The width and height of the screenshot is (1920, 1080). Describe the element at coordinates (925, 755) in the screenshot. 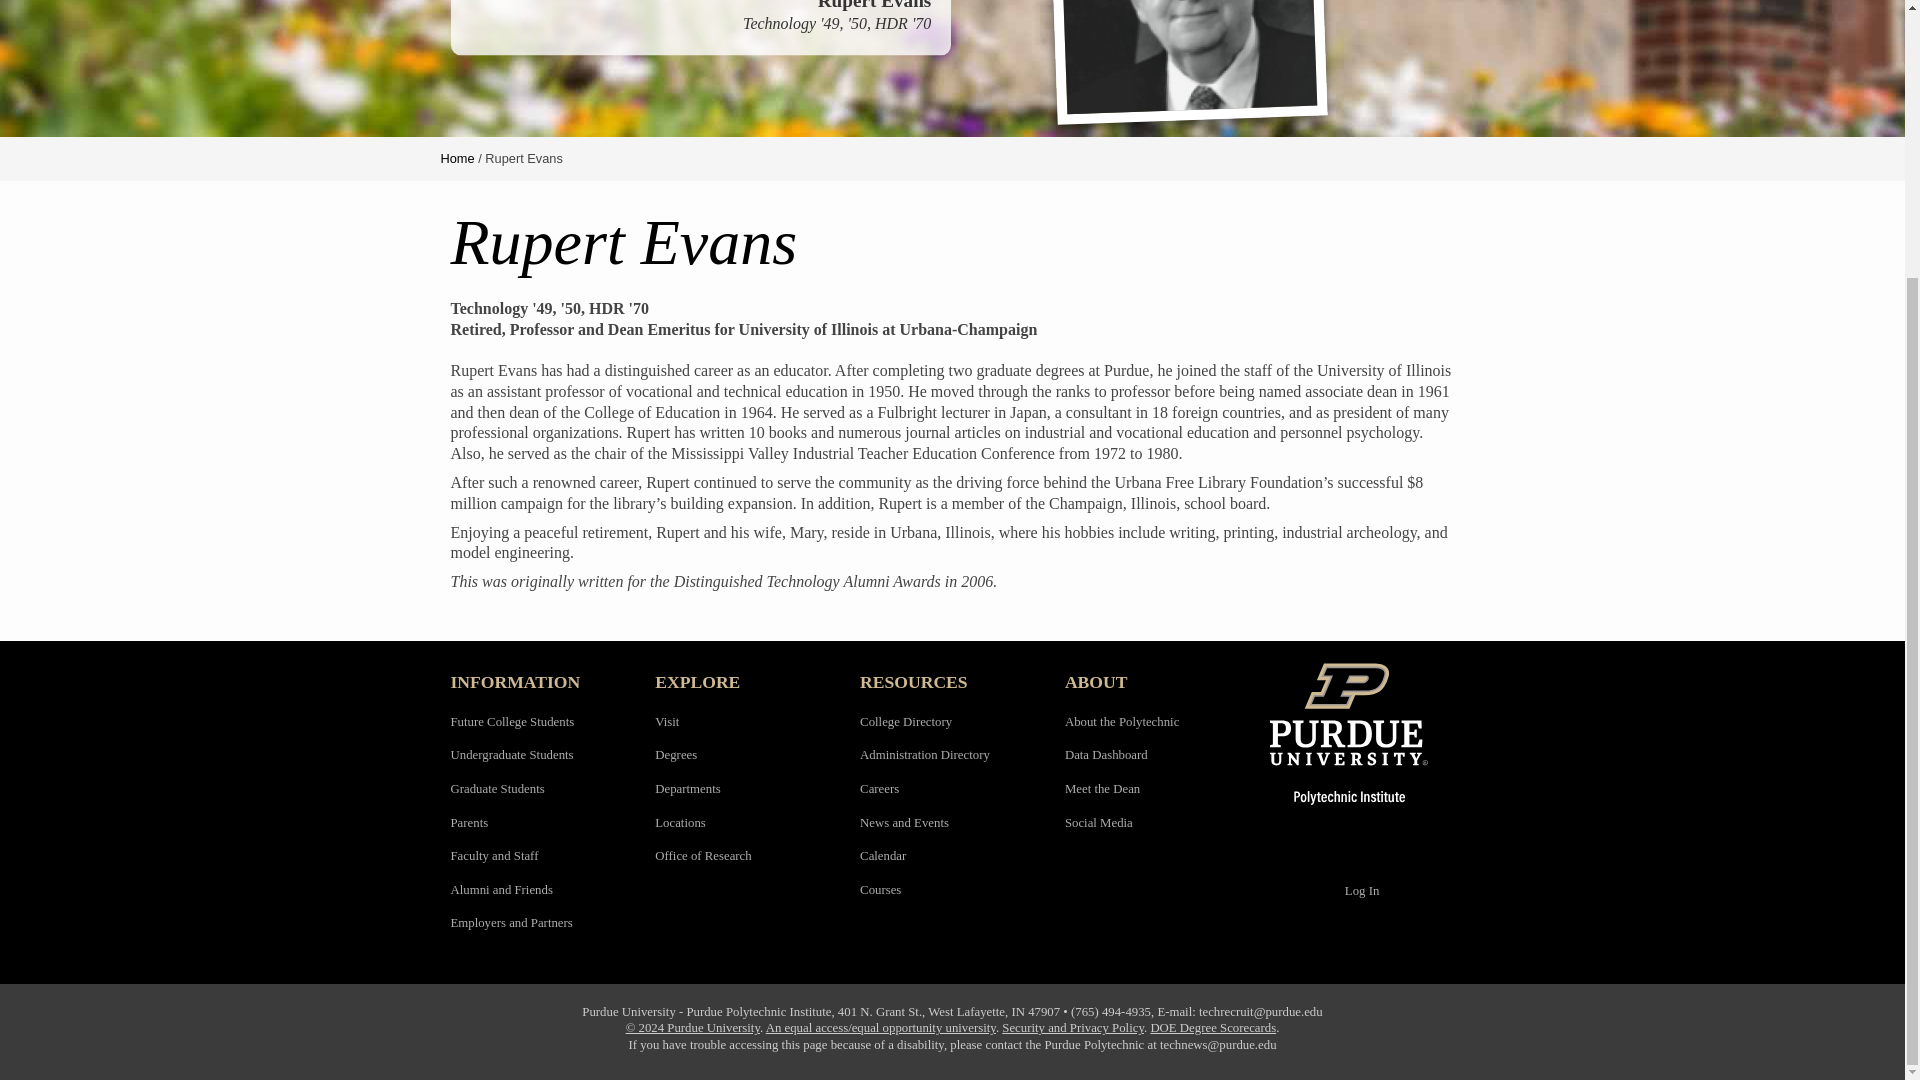

I see `Administration Directory` at that location.